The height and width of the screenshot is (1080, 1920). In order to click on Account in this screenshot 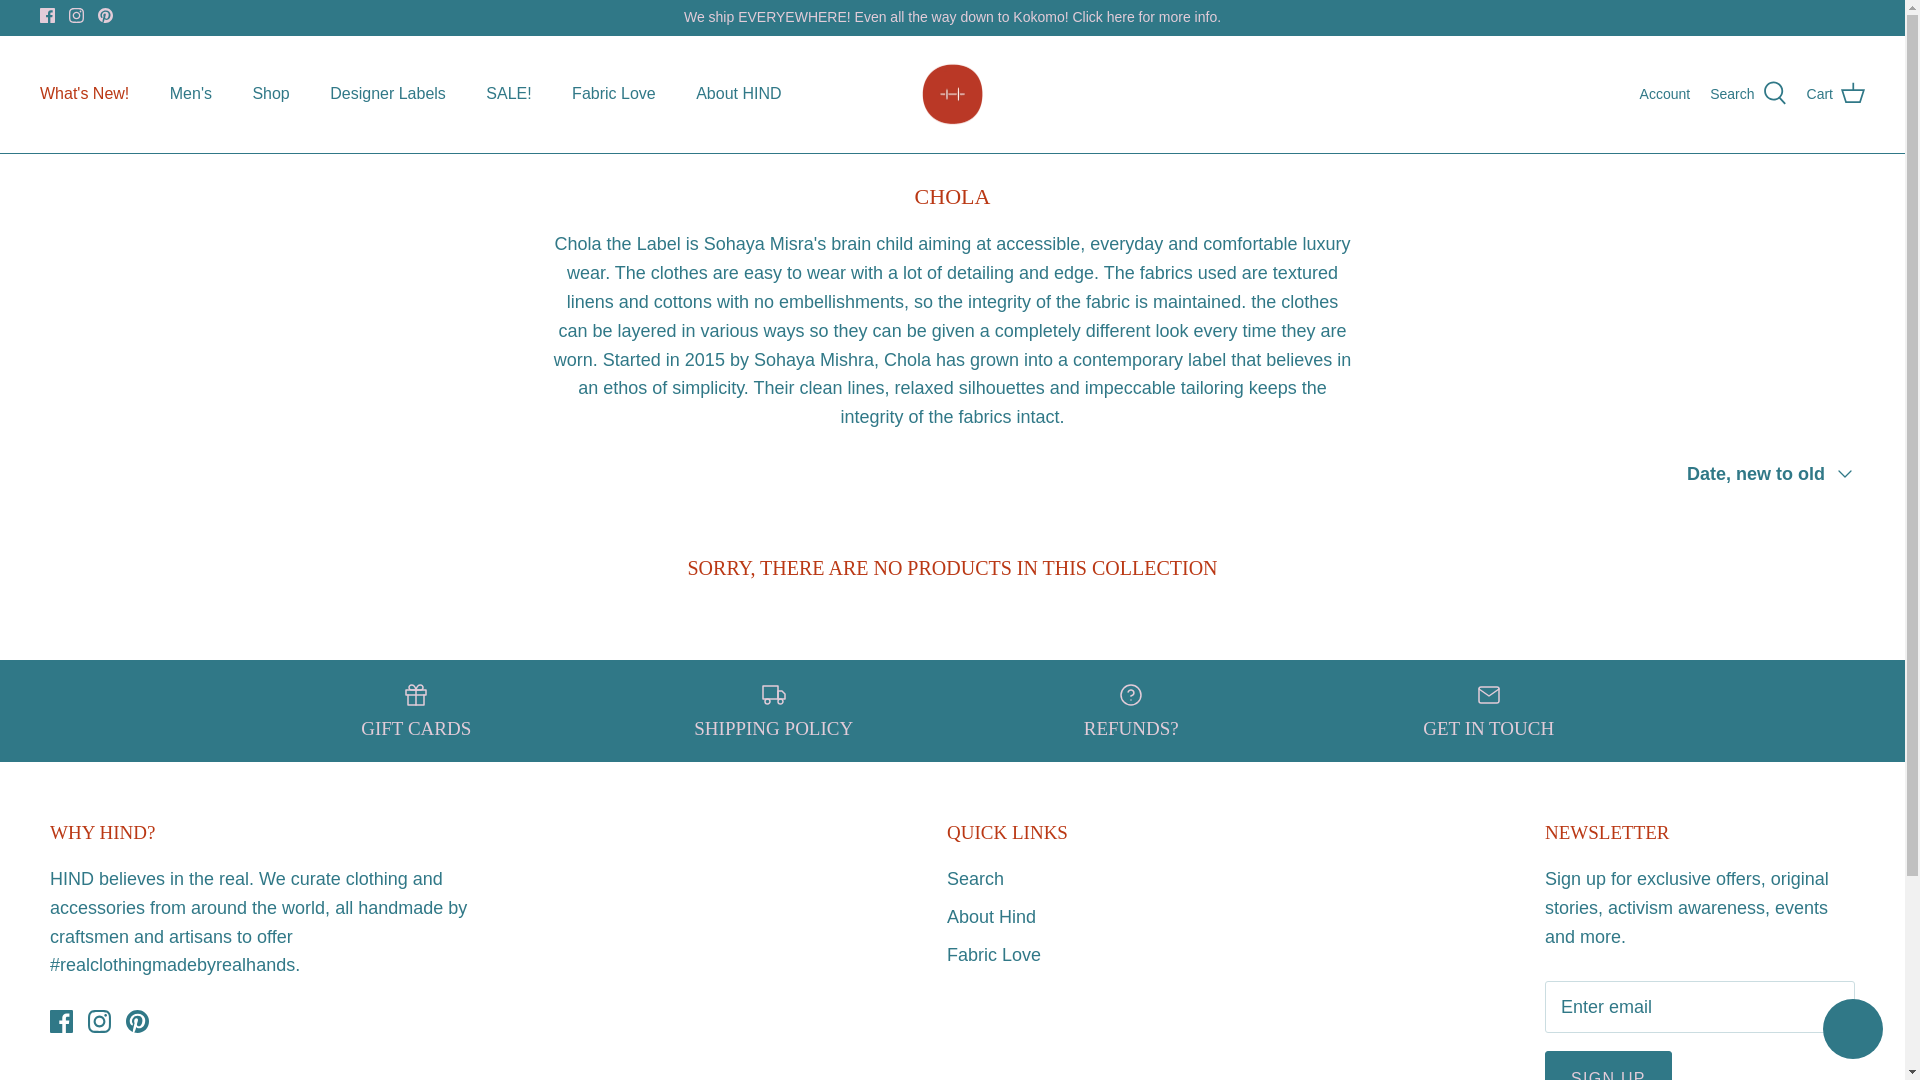, I will do `click(1665, 94)`.